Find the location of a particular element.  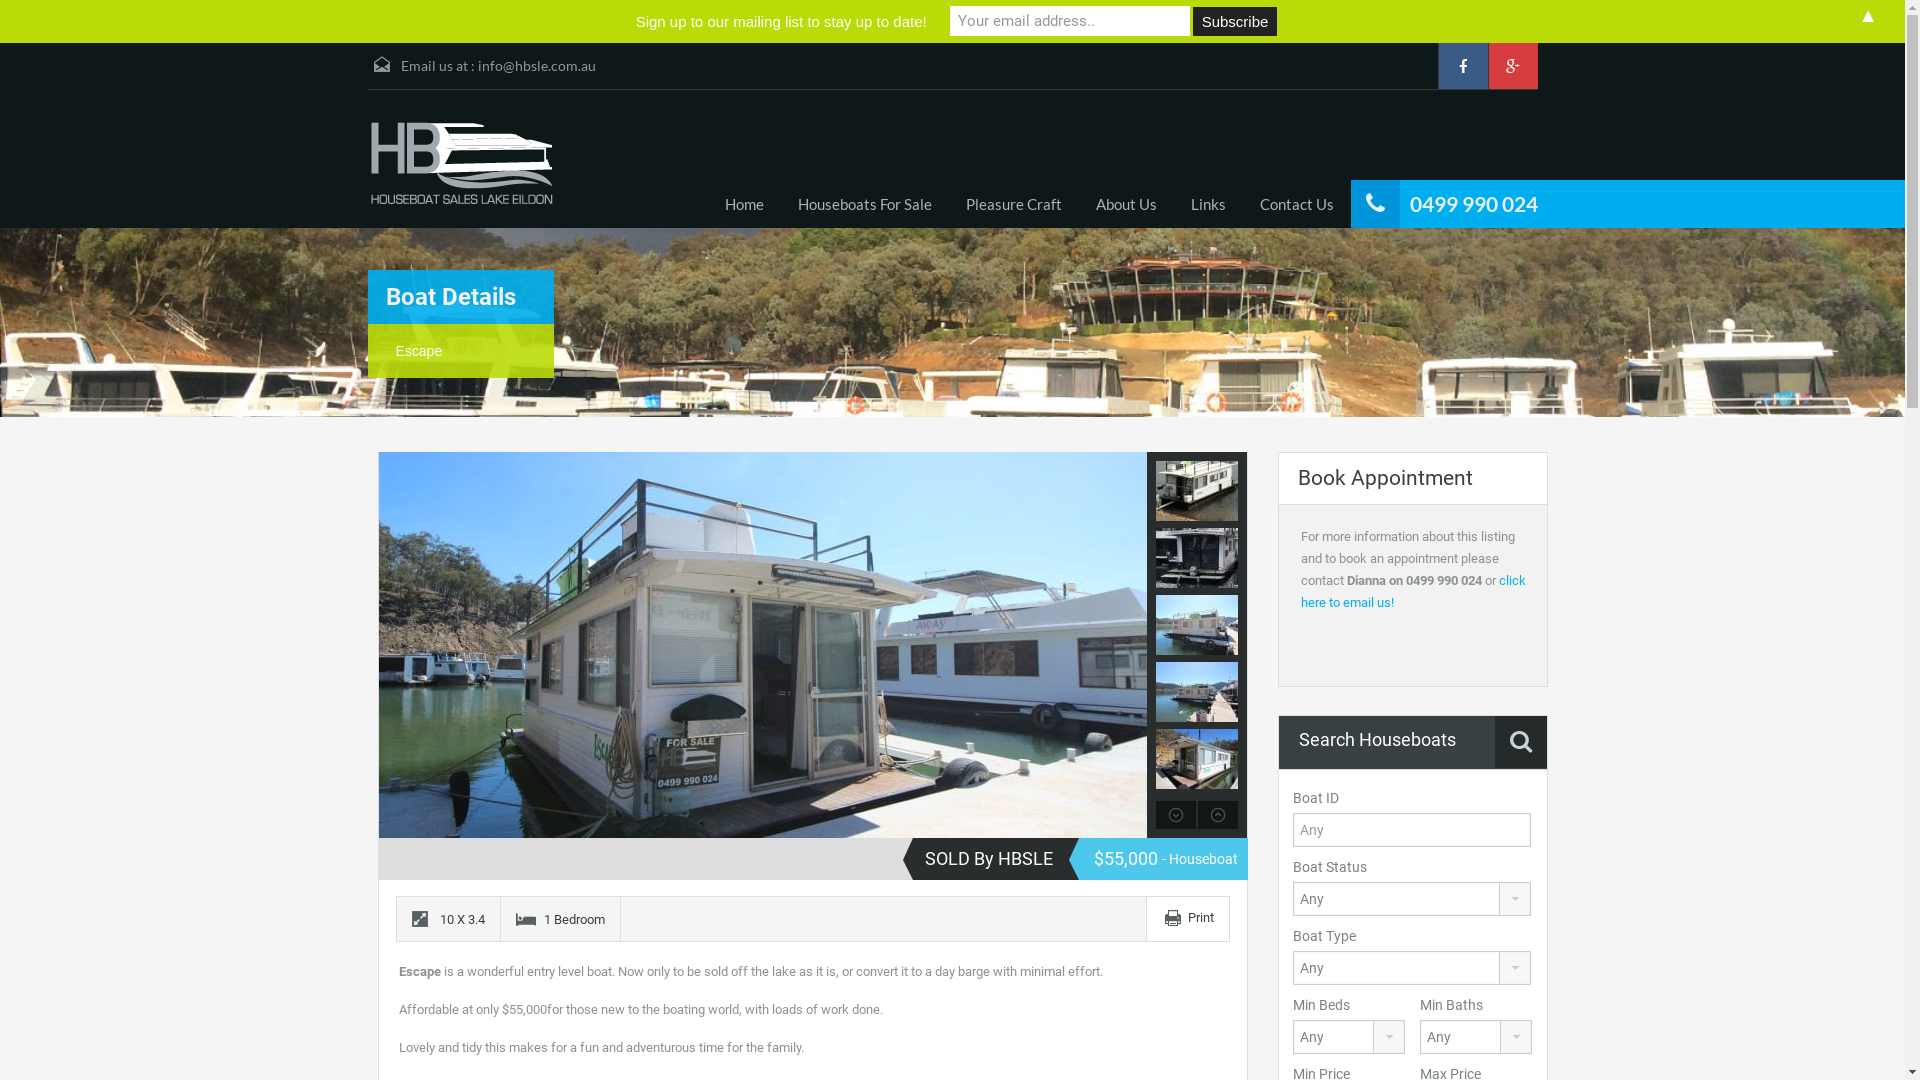

Contact Us is located at coordinates (1296, 204).